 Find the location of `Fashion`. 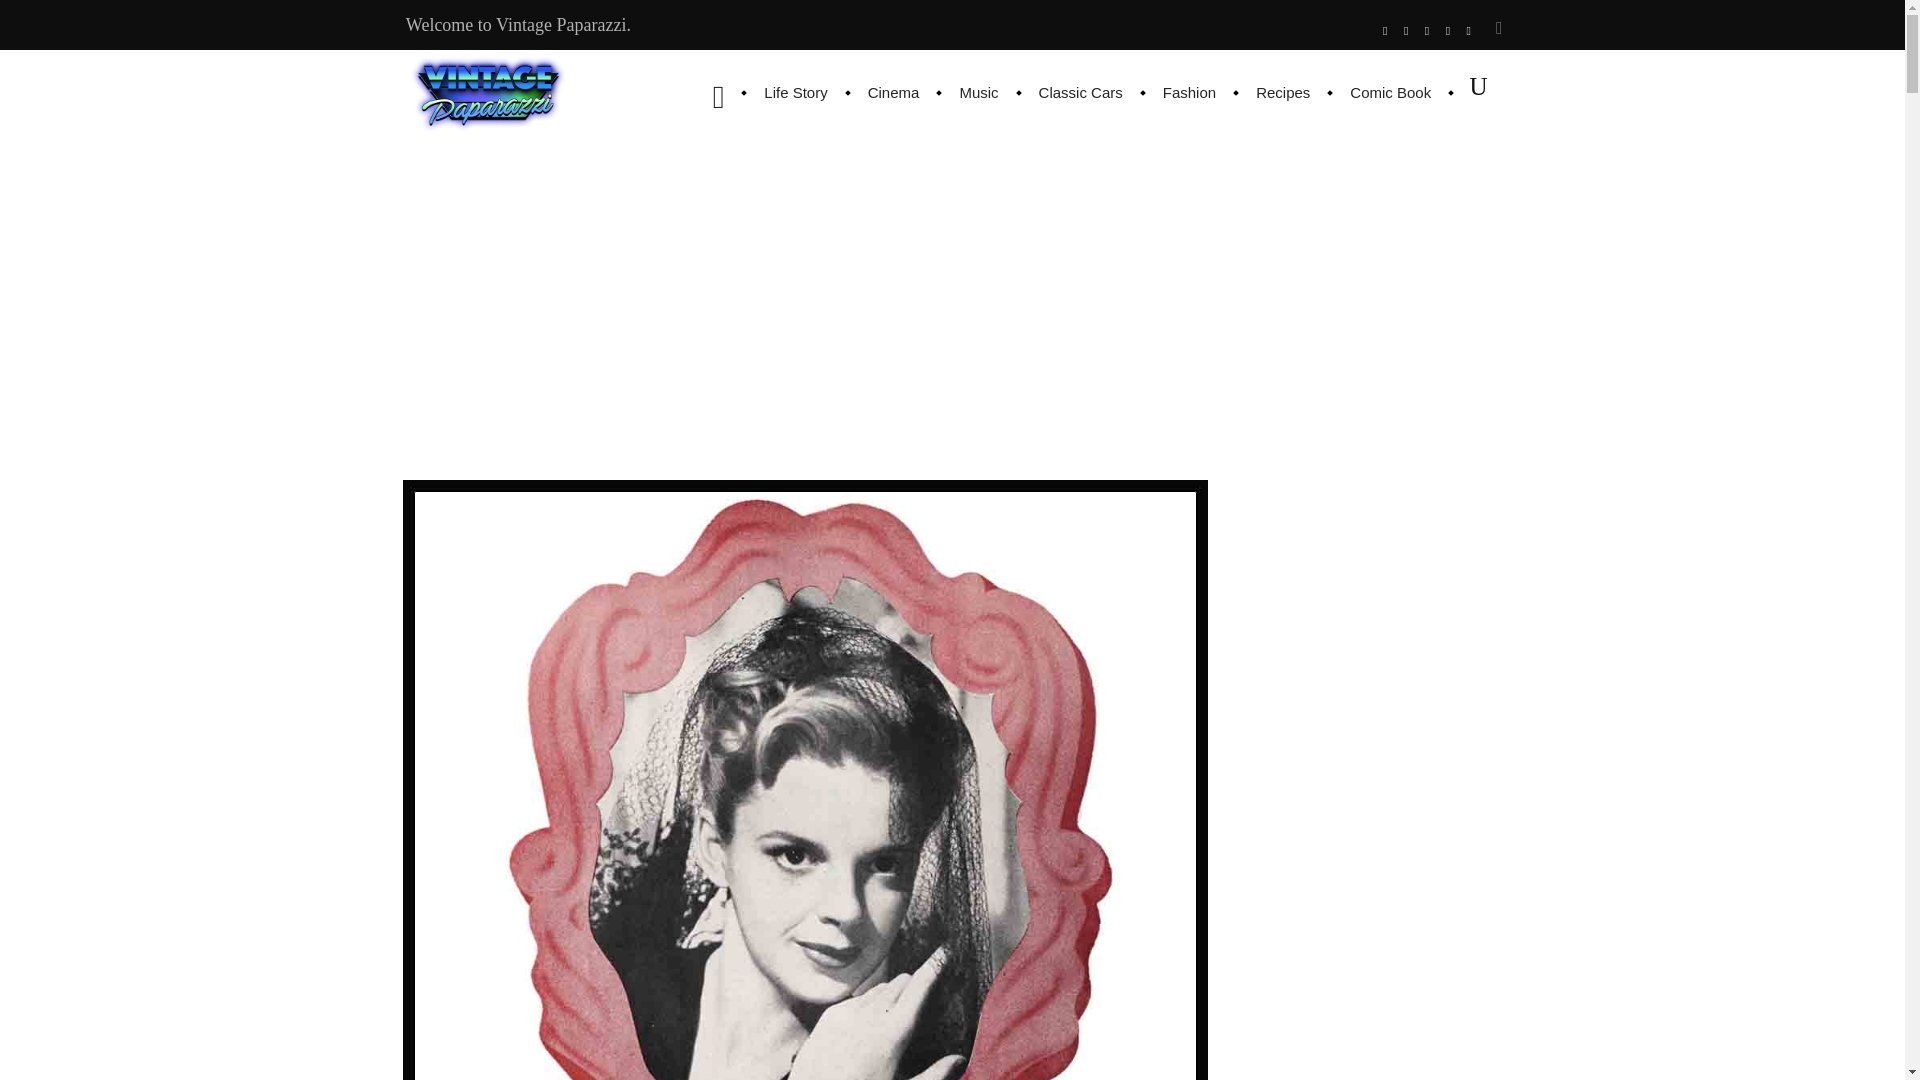

Fashion is located at coordinates (1189, 92).